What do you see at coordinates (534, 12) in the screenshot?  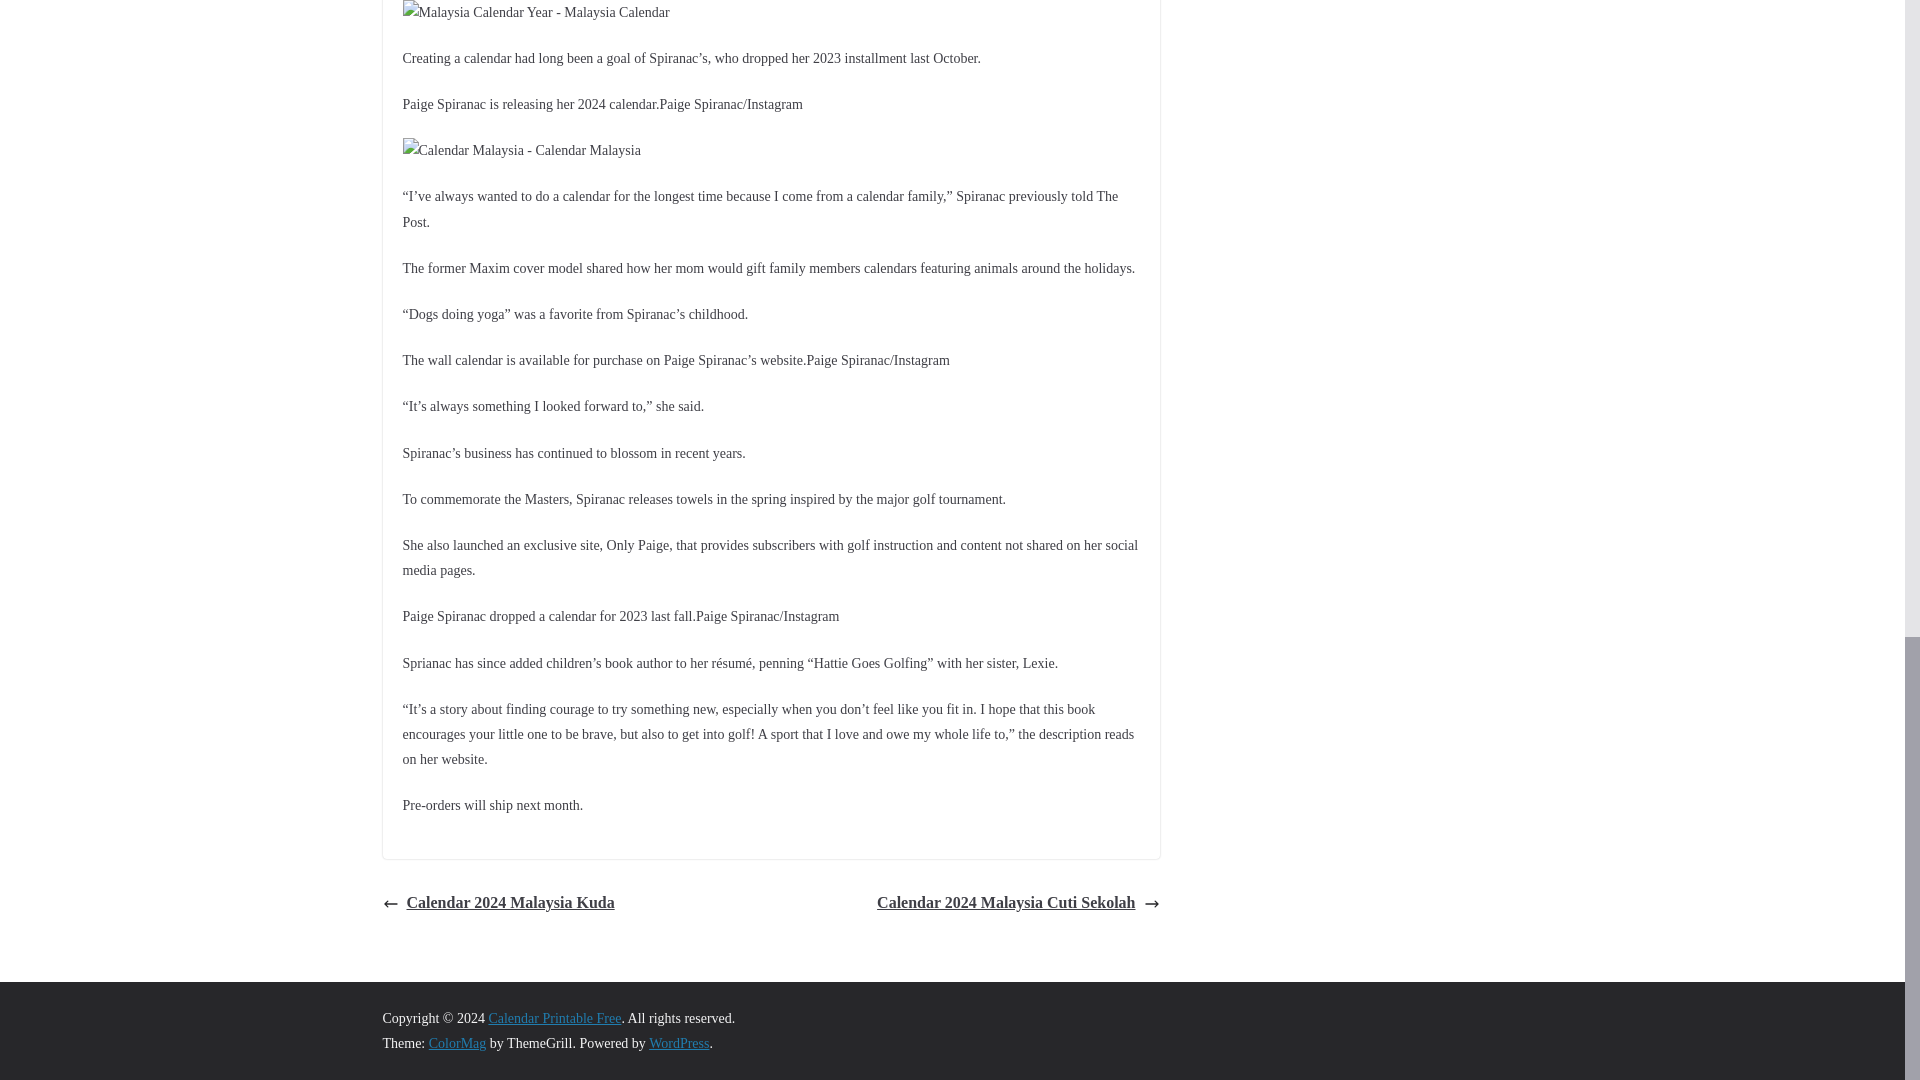 I see `Malaysia Calendar Year  - Malaysia Calendar` at bounding box center [534, 12].